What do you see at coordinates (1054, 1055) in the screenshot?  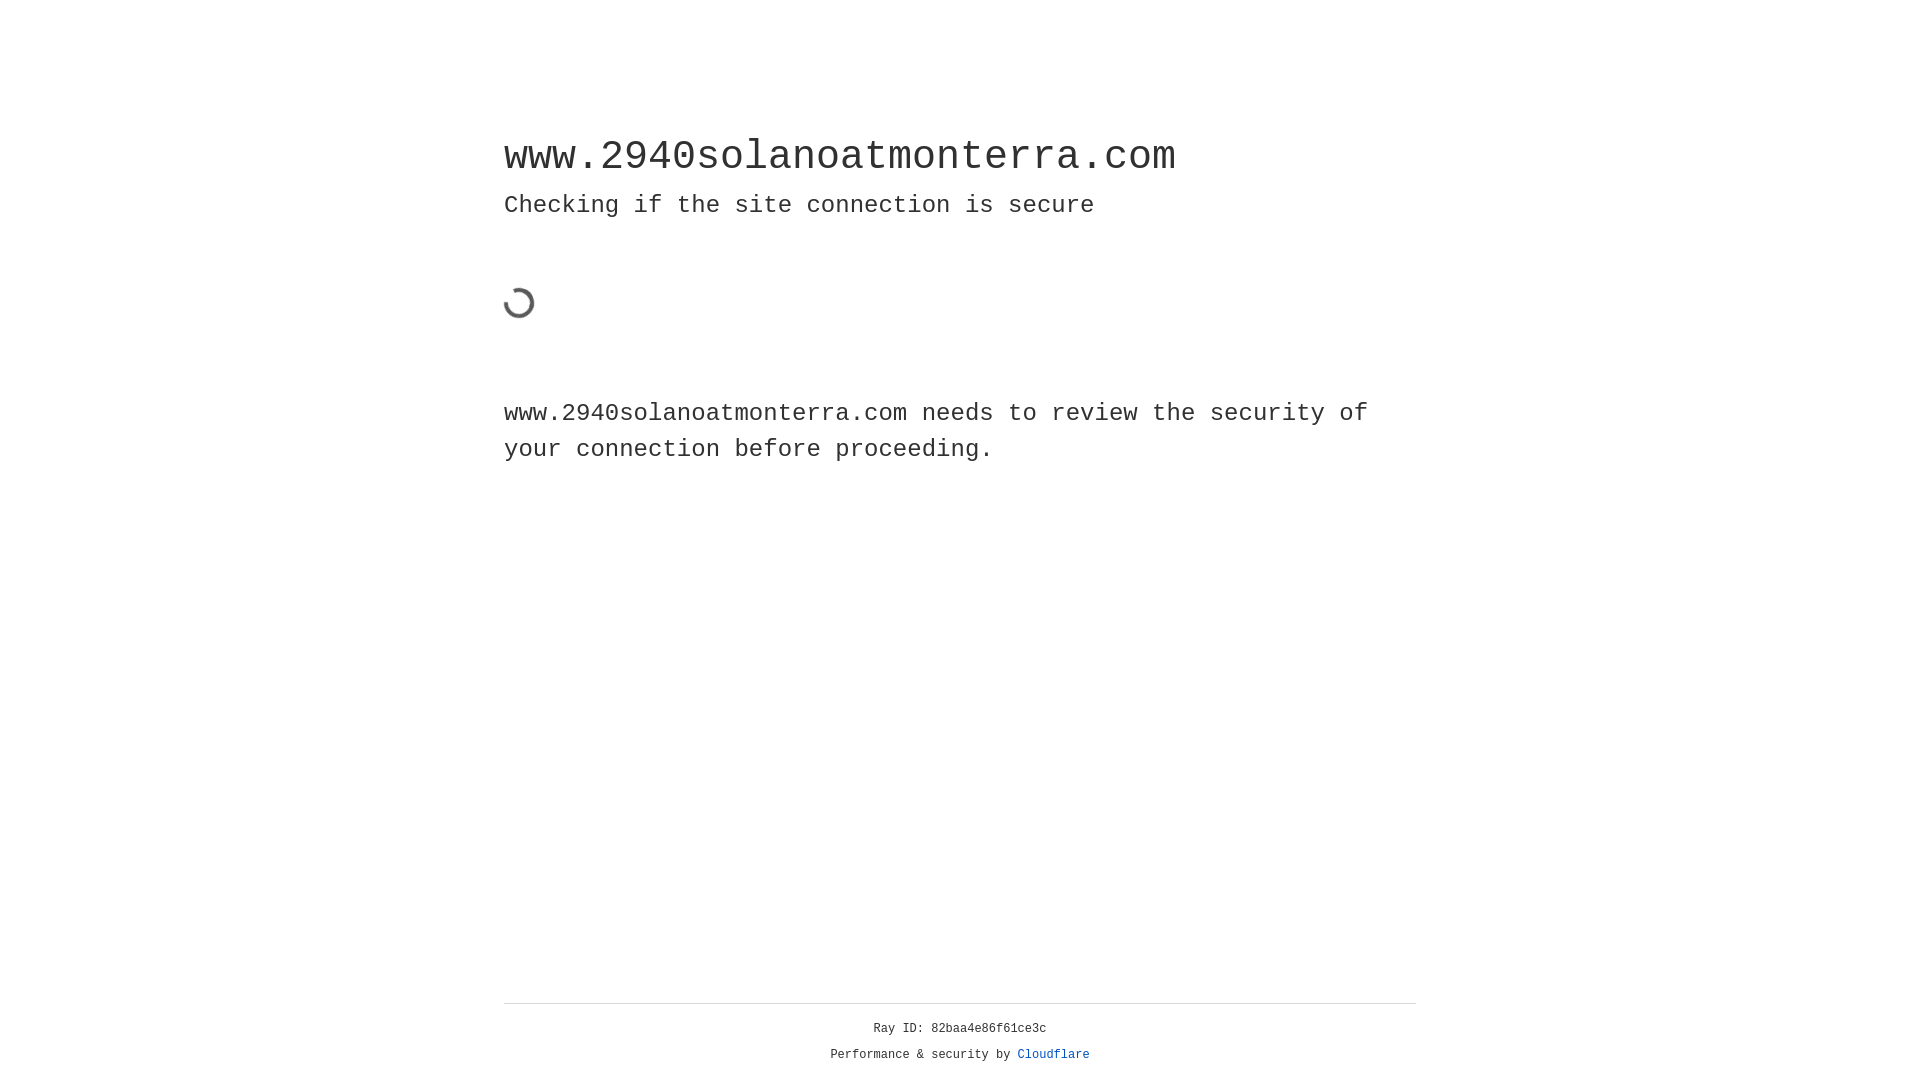 I see `Cloudflare` at bounding box center [1054, 1055].